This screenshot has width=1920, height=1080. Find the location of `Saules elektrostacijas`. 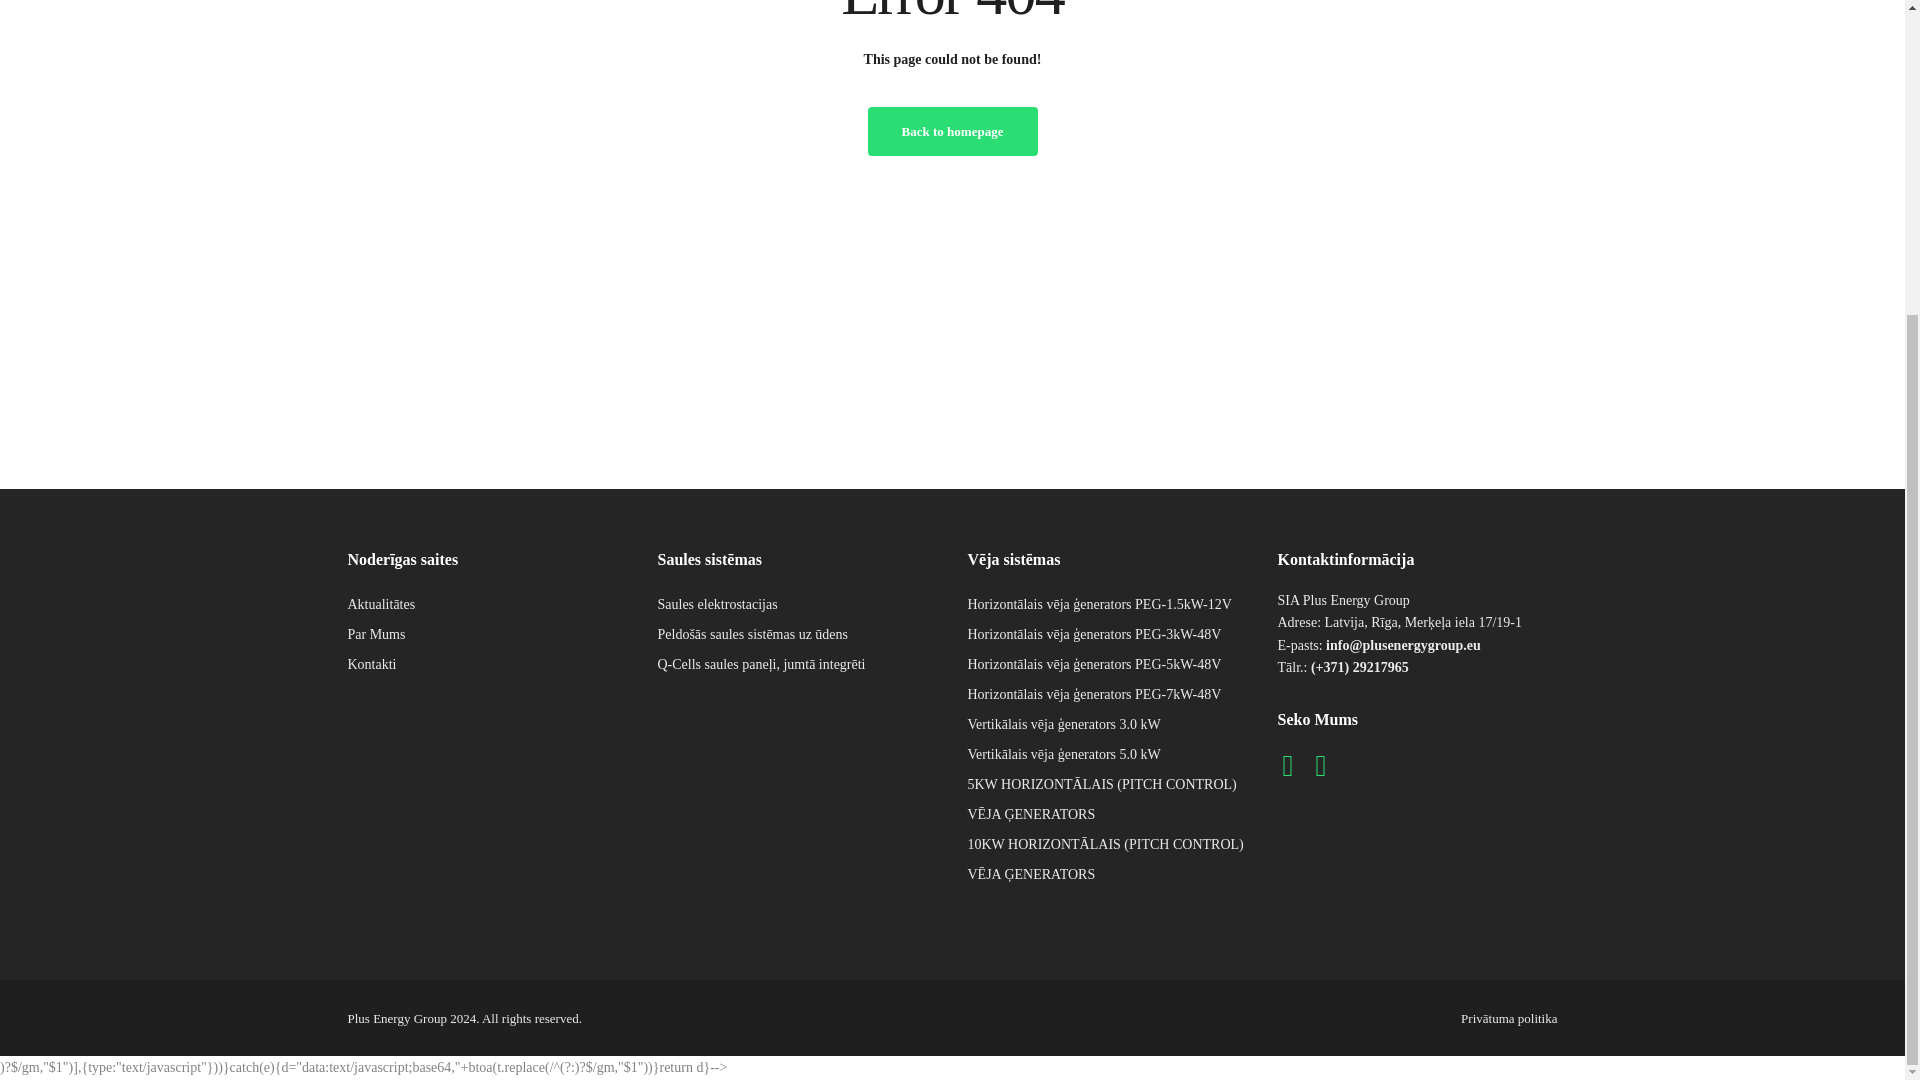

Saules elektrostacijas is located at coordinates (718, 604).